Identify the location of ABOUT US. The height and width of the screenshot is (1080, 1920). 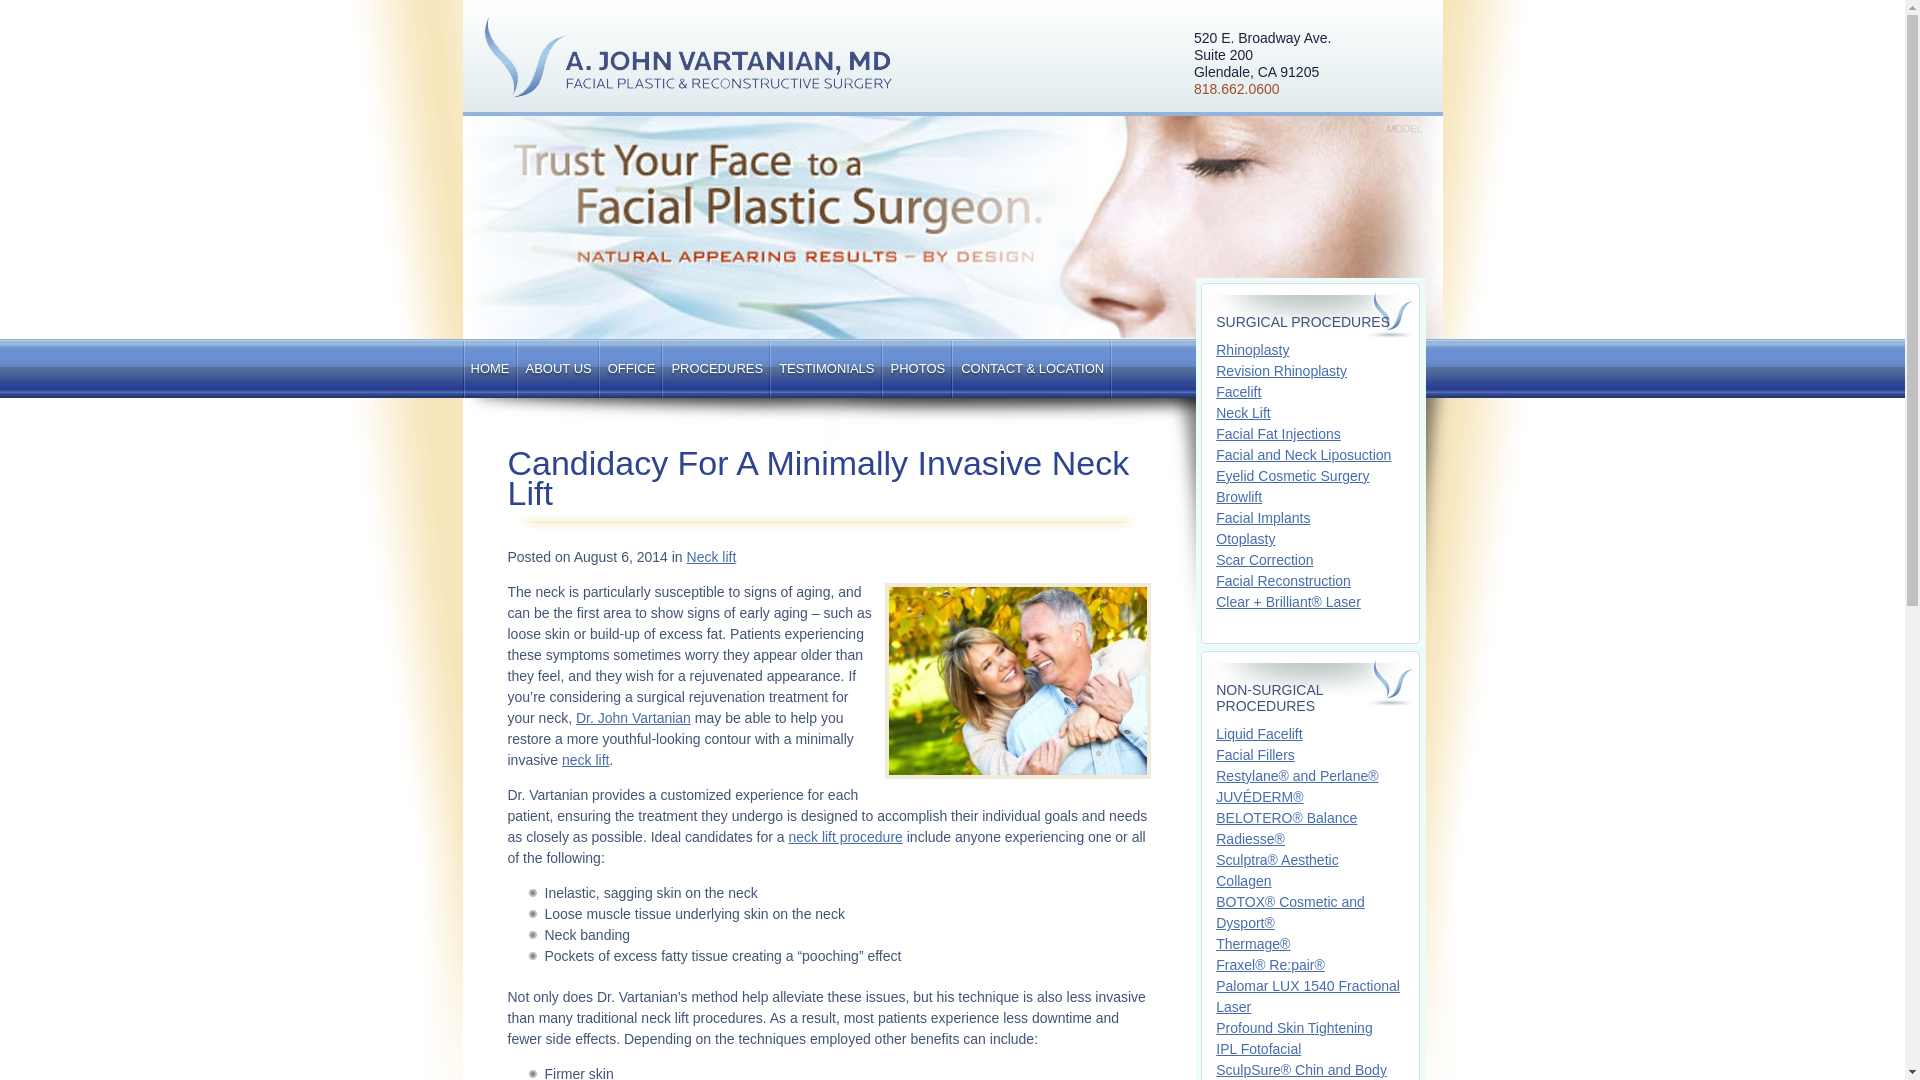
(558, 368).